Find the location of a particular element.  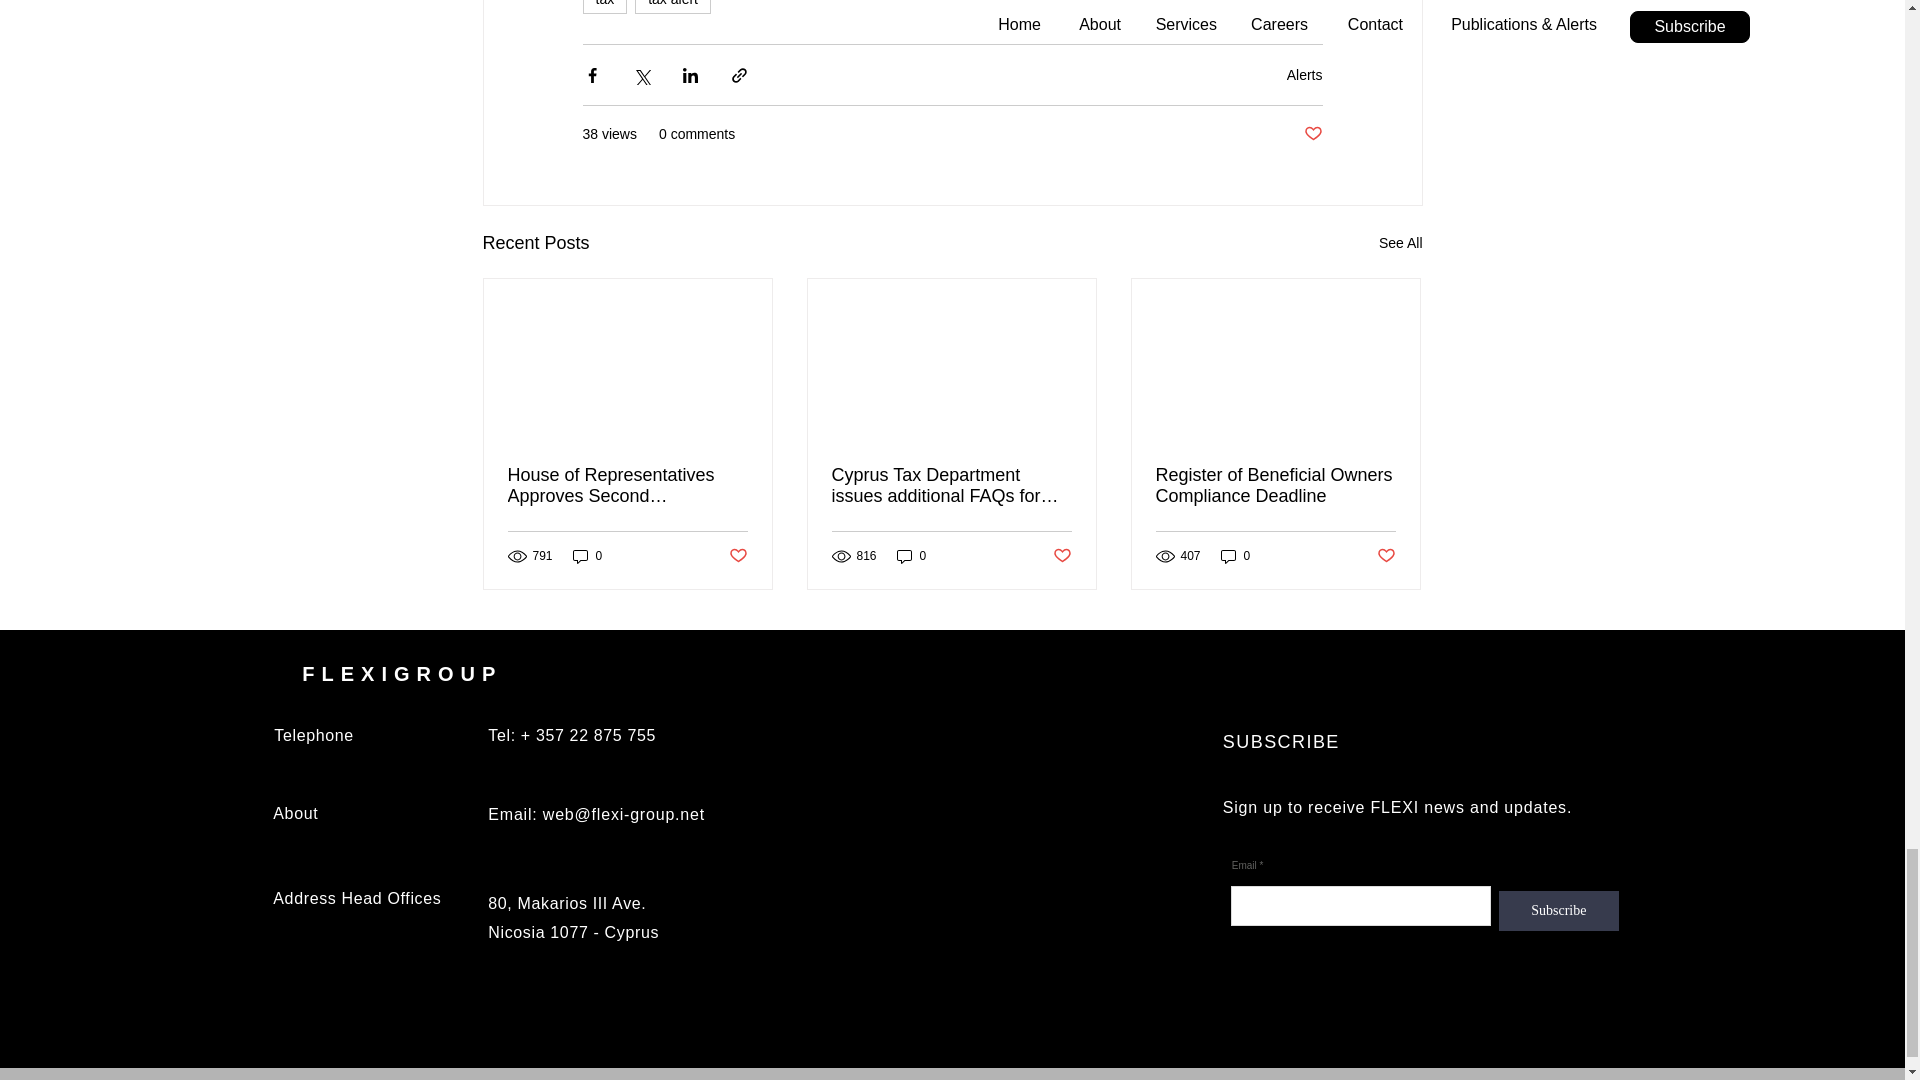

Register of Beneficial Owners Compliance Deadline is located at coordinates (1275, 486).